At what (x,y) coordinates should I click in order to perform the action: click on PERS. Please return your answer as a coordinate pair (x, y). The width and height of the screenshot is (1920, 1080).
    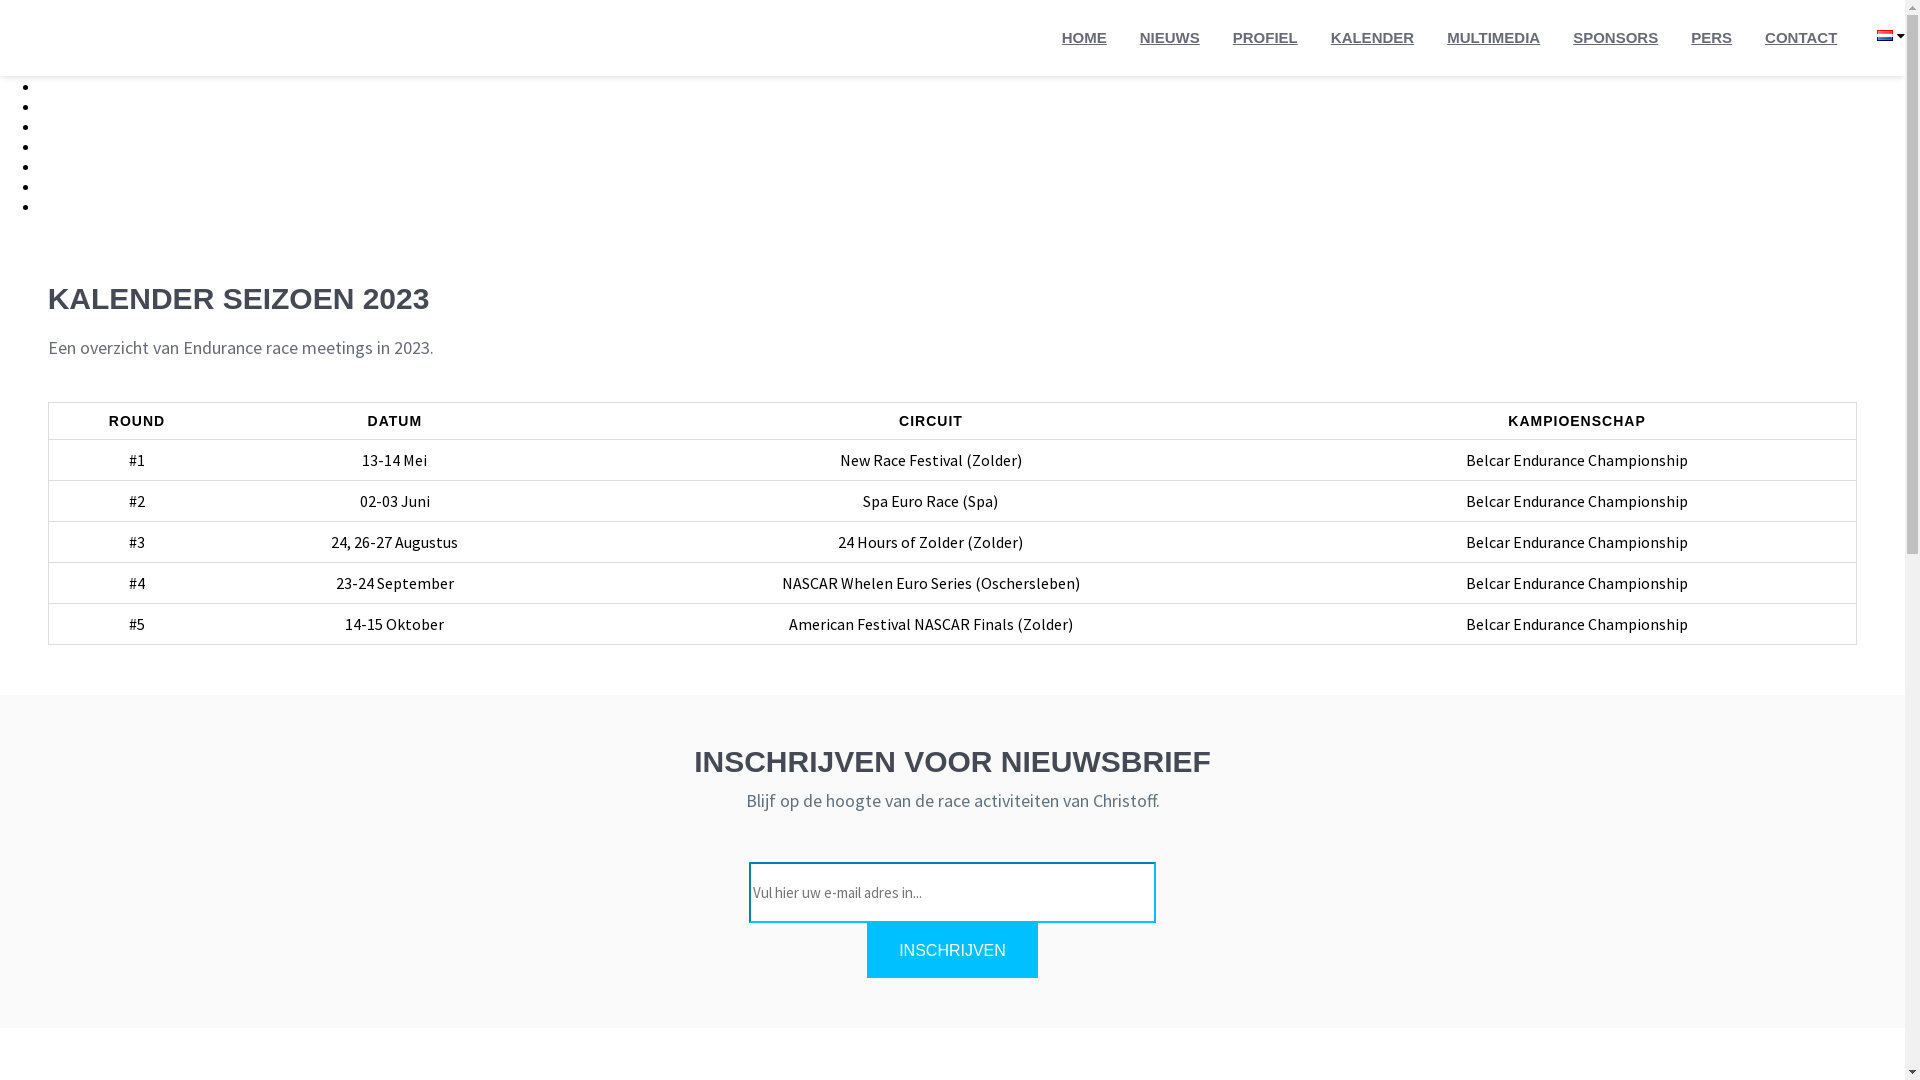
    Looking at the image, I should click on (1712, 38).